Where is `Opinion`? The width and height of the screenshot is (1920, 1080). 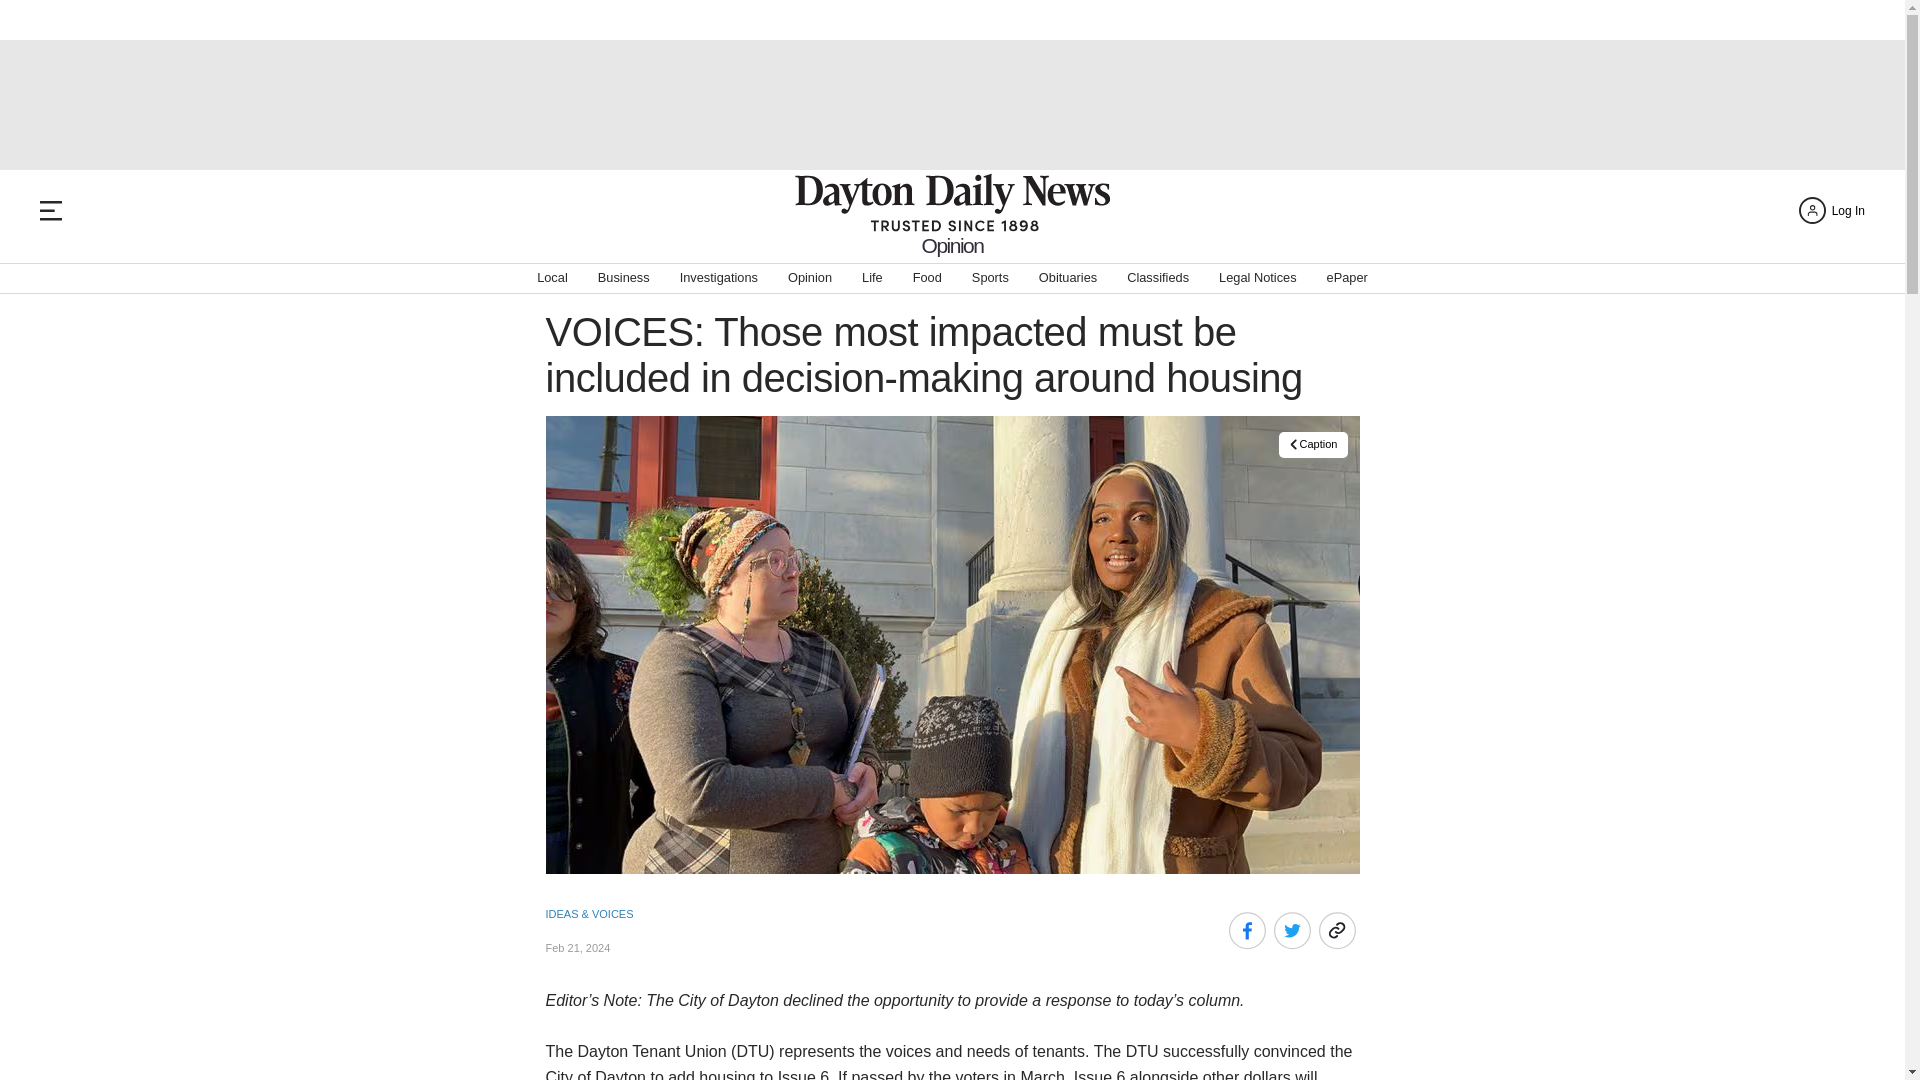 Opinion is located at coordinates (809, 278).